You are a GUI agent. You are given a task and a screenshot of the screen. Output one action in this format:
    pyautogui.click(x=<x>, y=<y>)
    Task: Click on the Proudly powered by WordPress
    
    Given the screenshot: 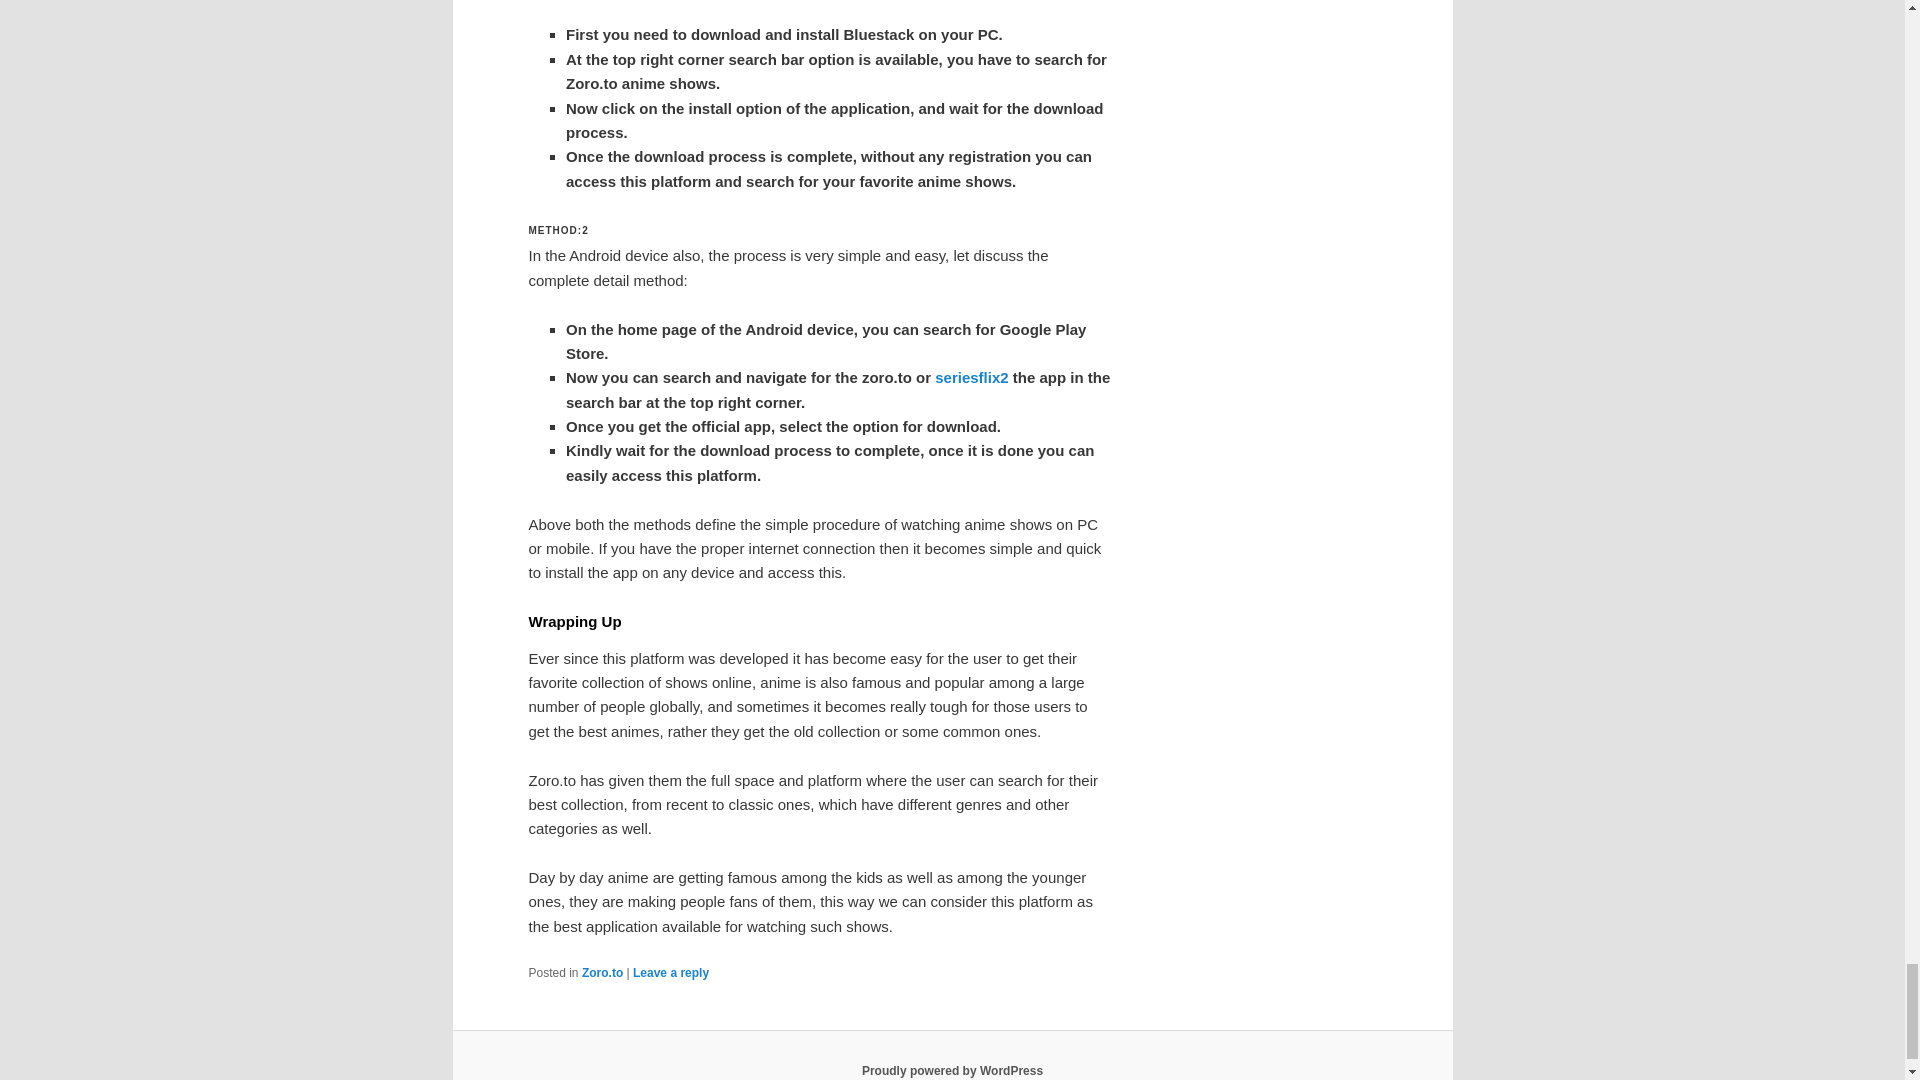 What is the action you would take?
    pyautogui.click(x=952, y=1070)
    